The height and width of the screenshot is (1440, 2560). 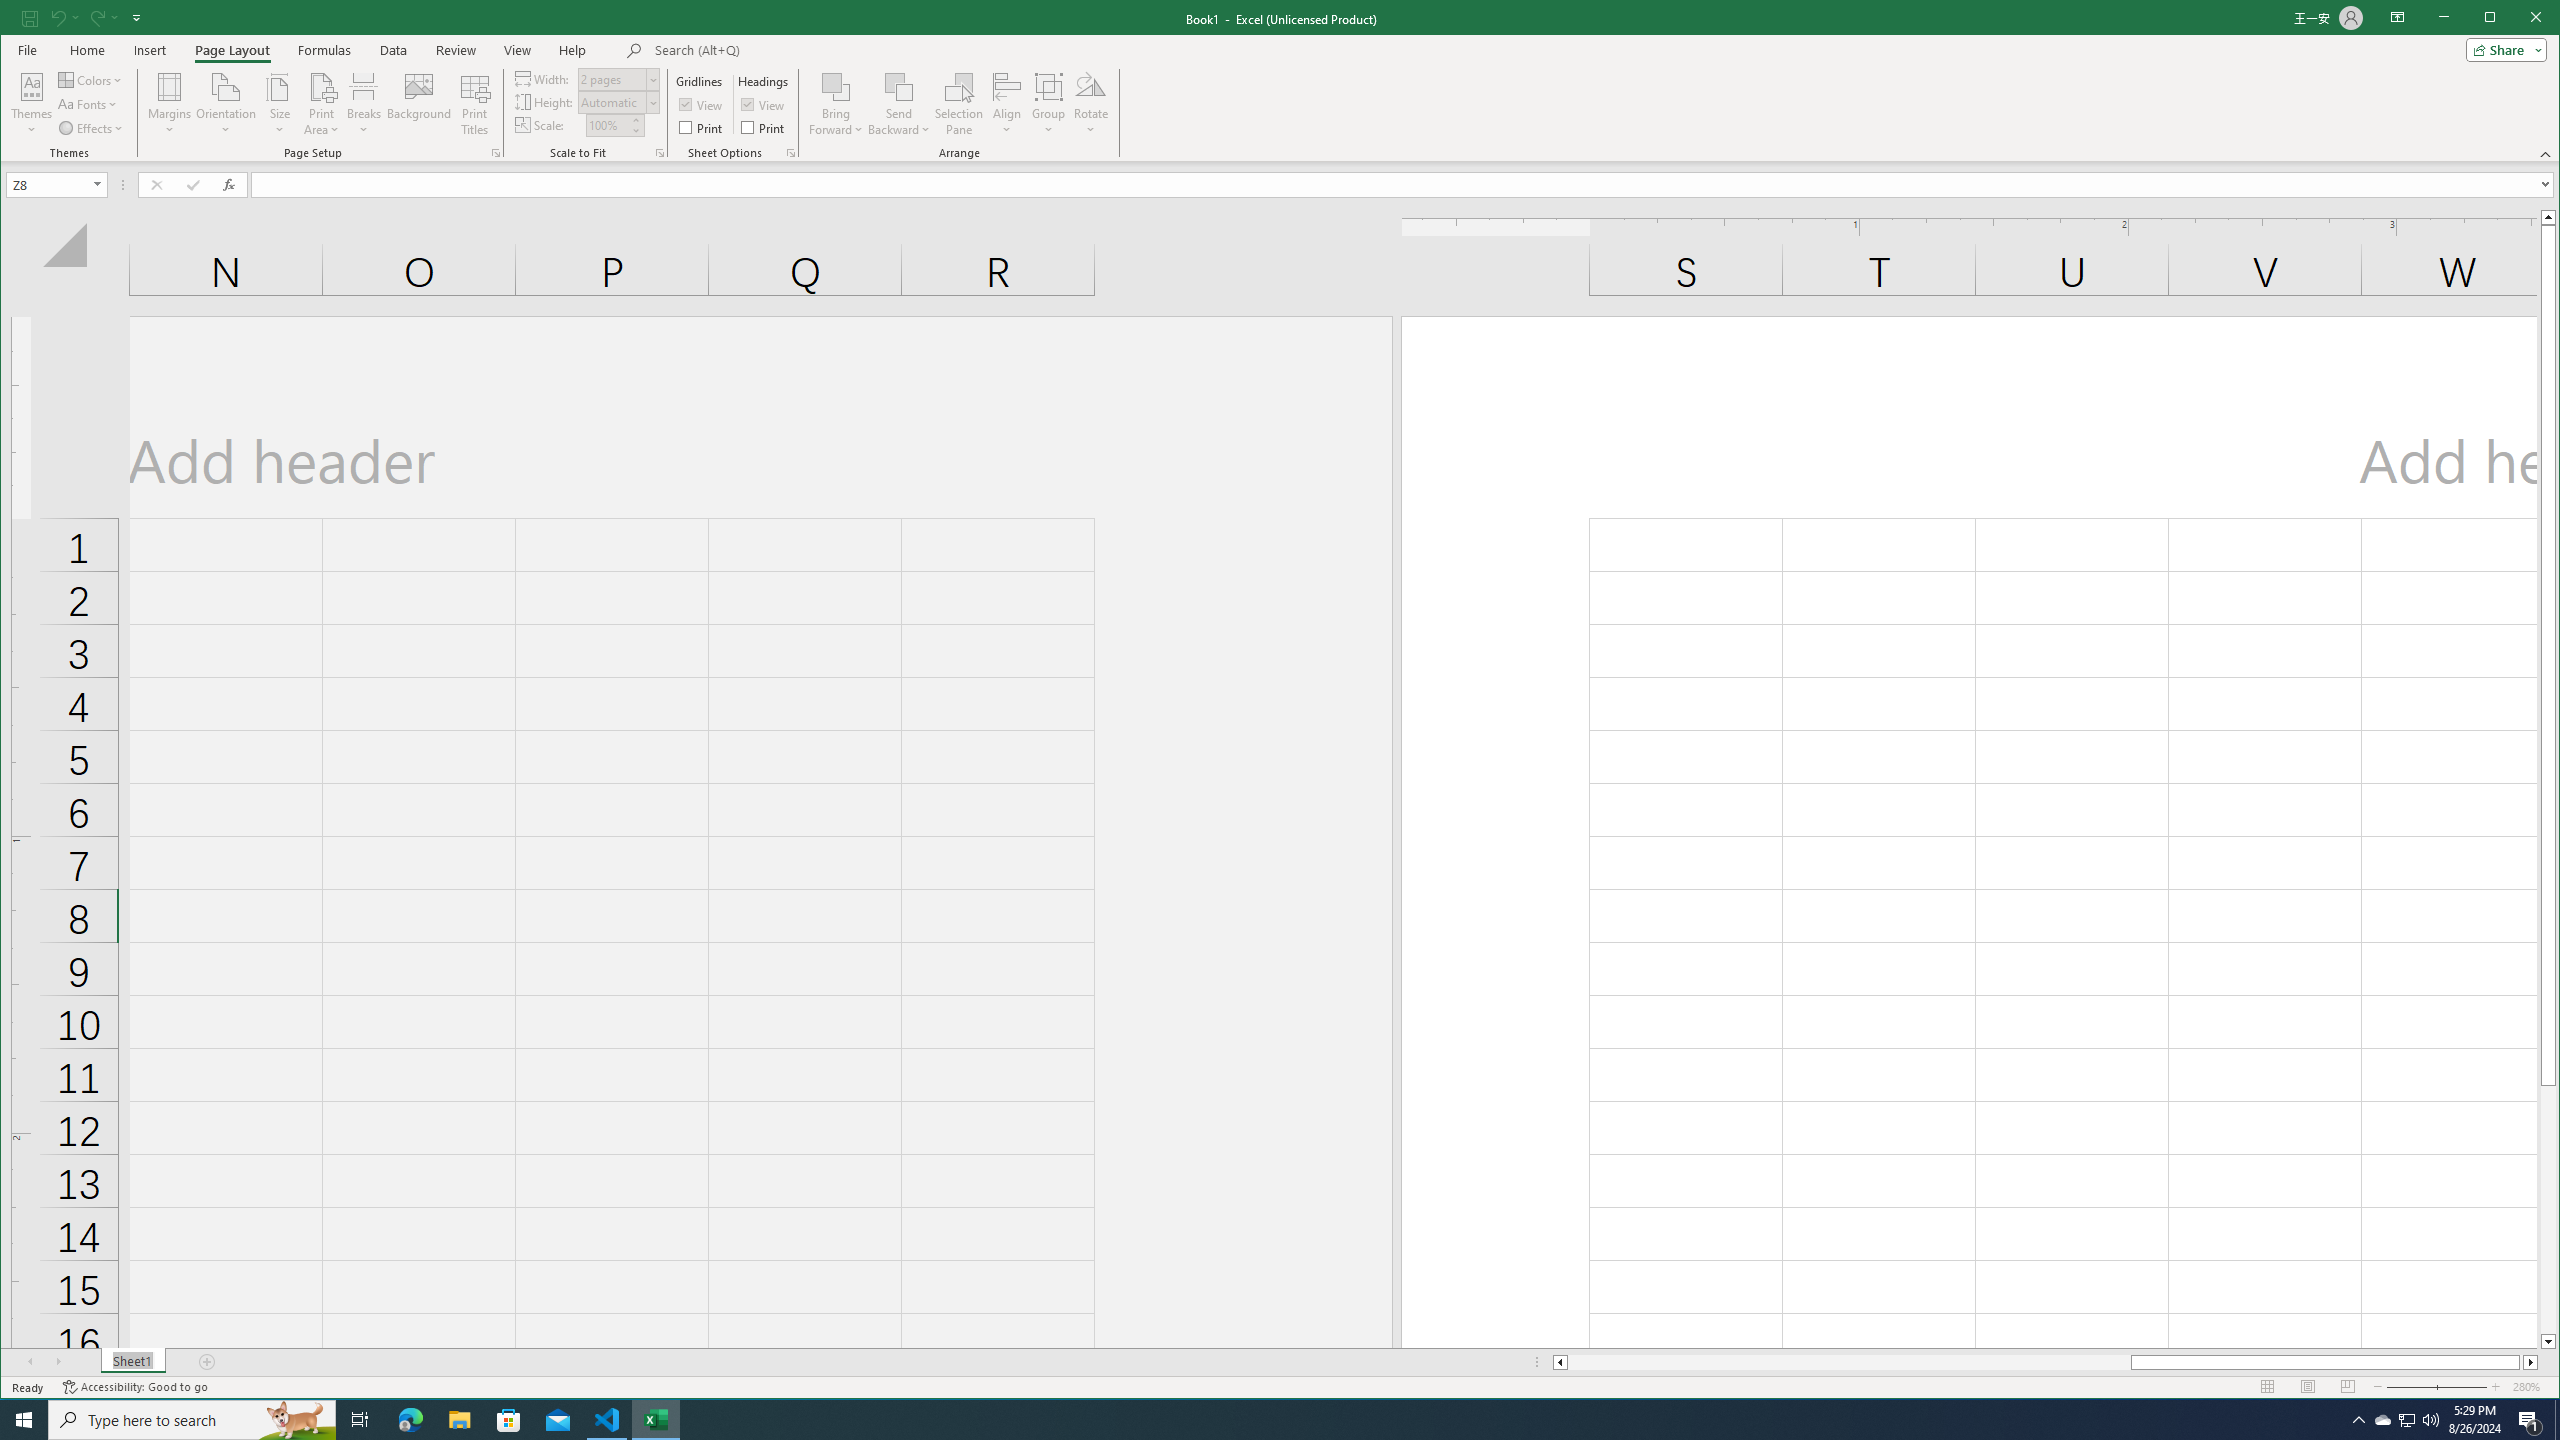 I want to click on Bring Forward, so click(x=836, y=86).